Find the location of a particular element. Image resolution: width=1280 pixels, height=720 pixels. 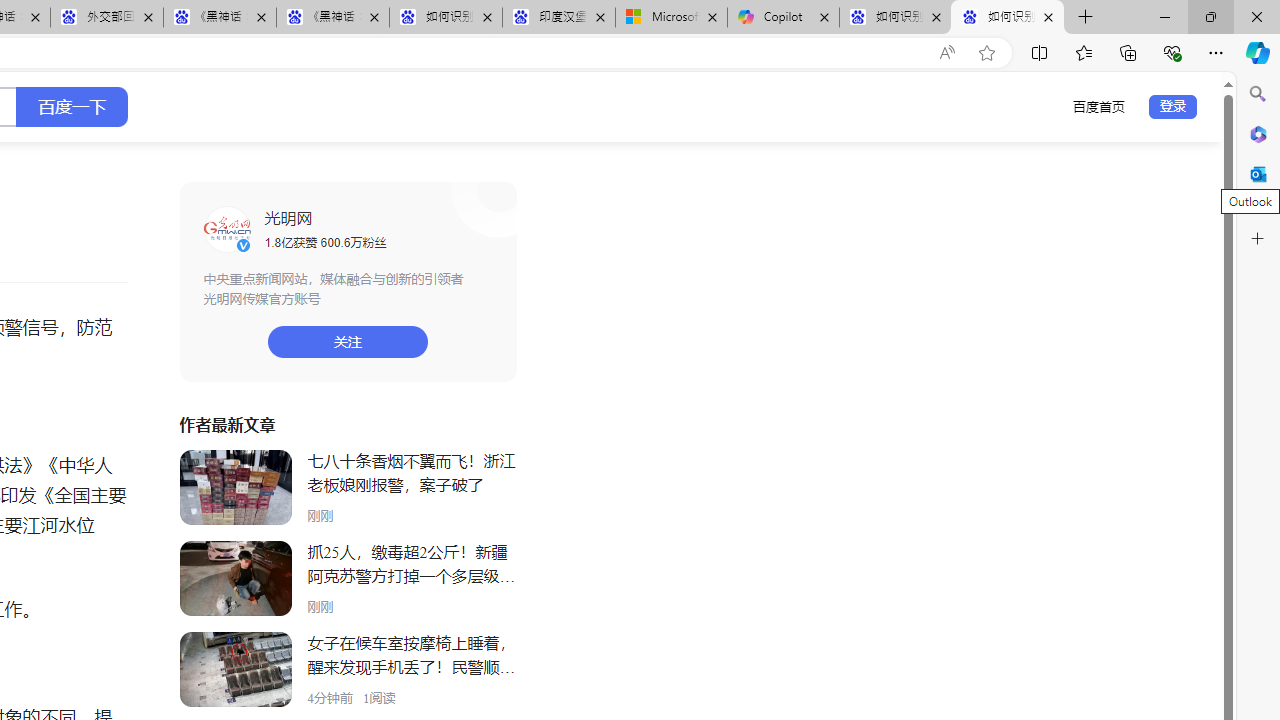

Outlook is located at coordinates (1258, 174).